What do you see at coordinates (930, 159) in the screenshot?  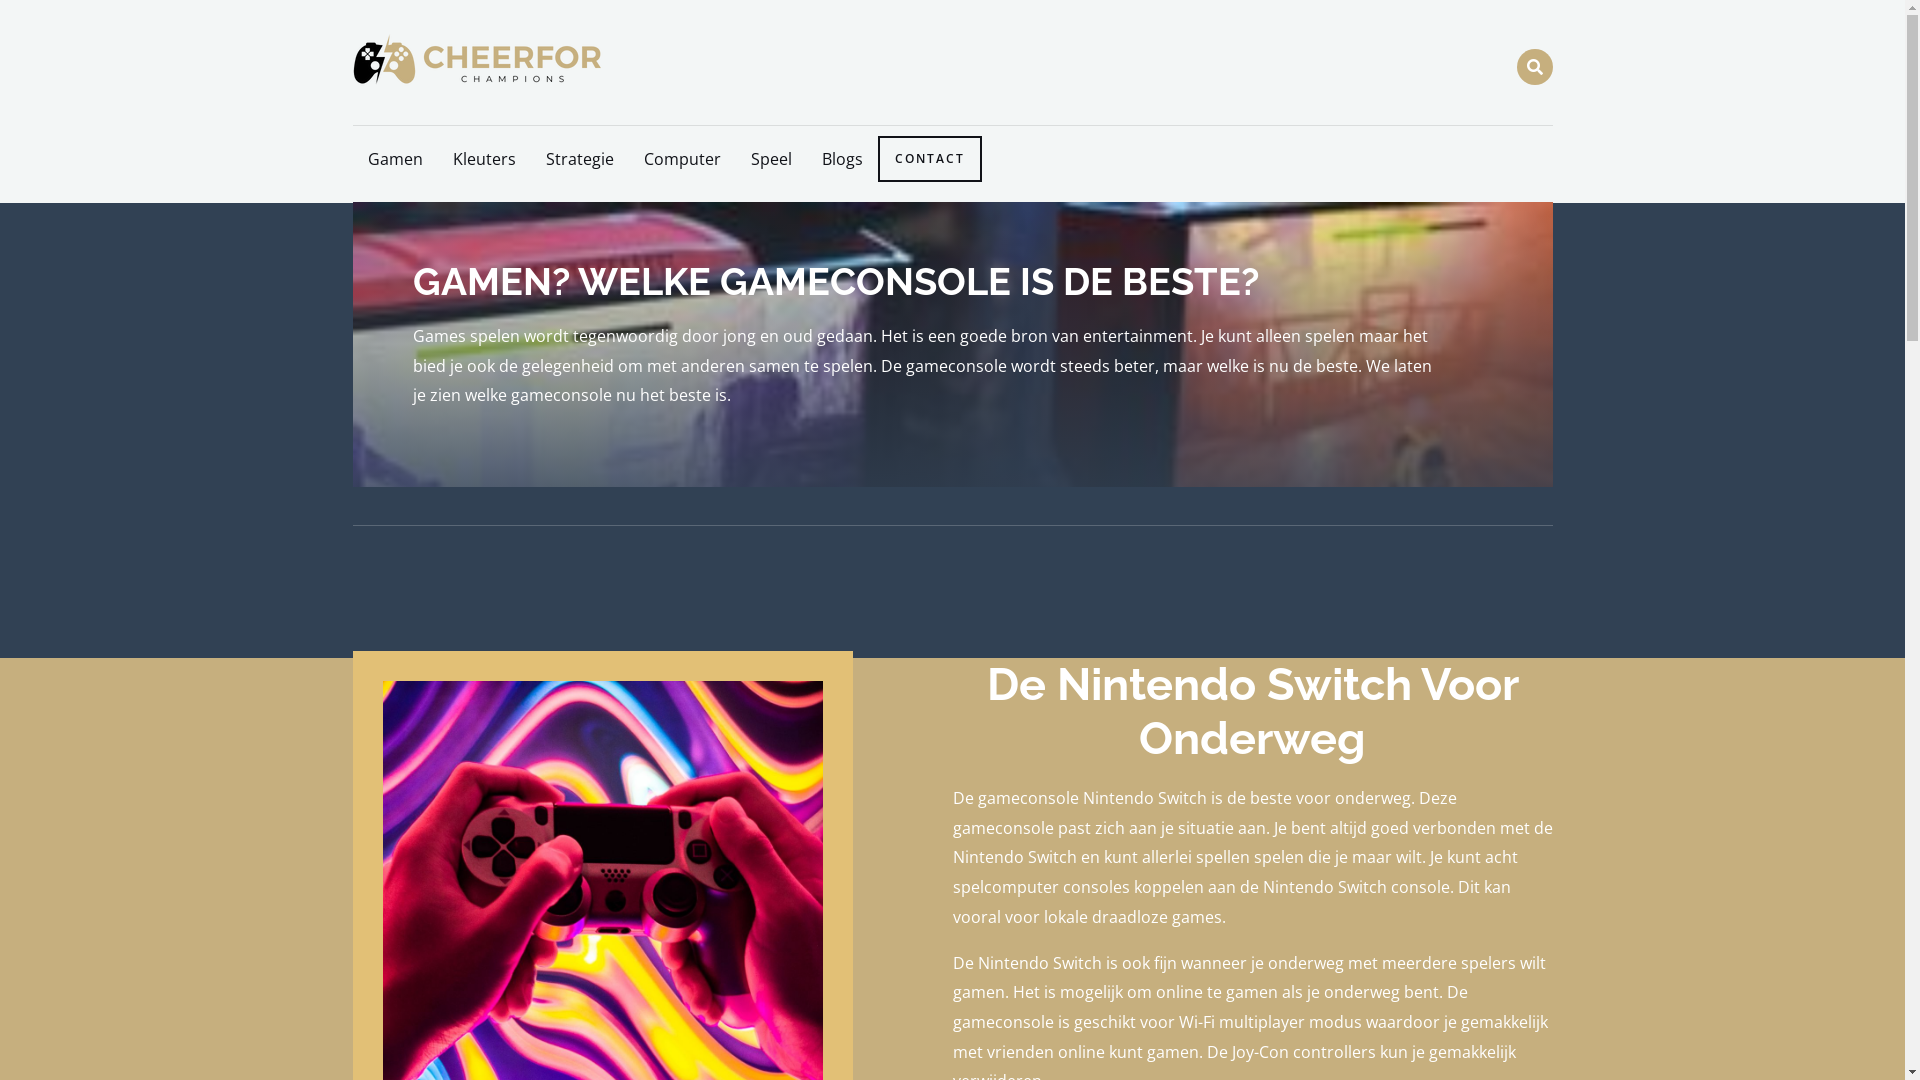 I see `CONTACT` at bounding box center [930, 159].